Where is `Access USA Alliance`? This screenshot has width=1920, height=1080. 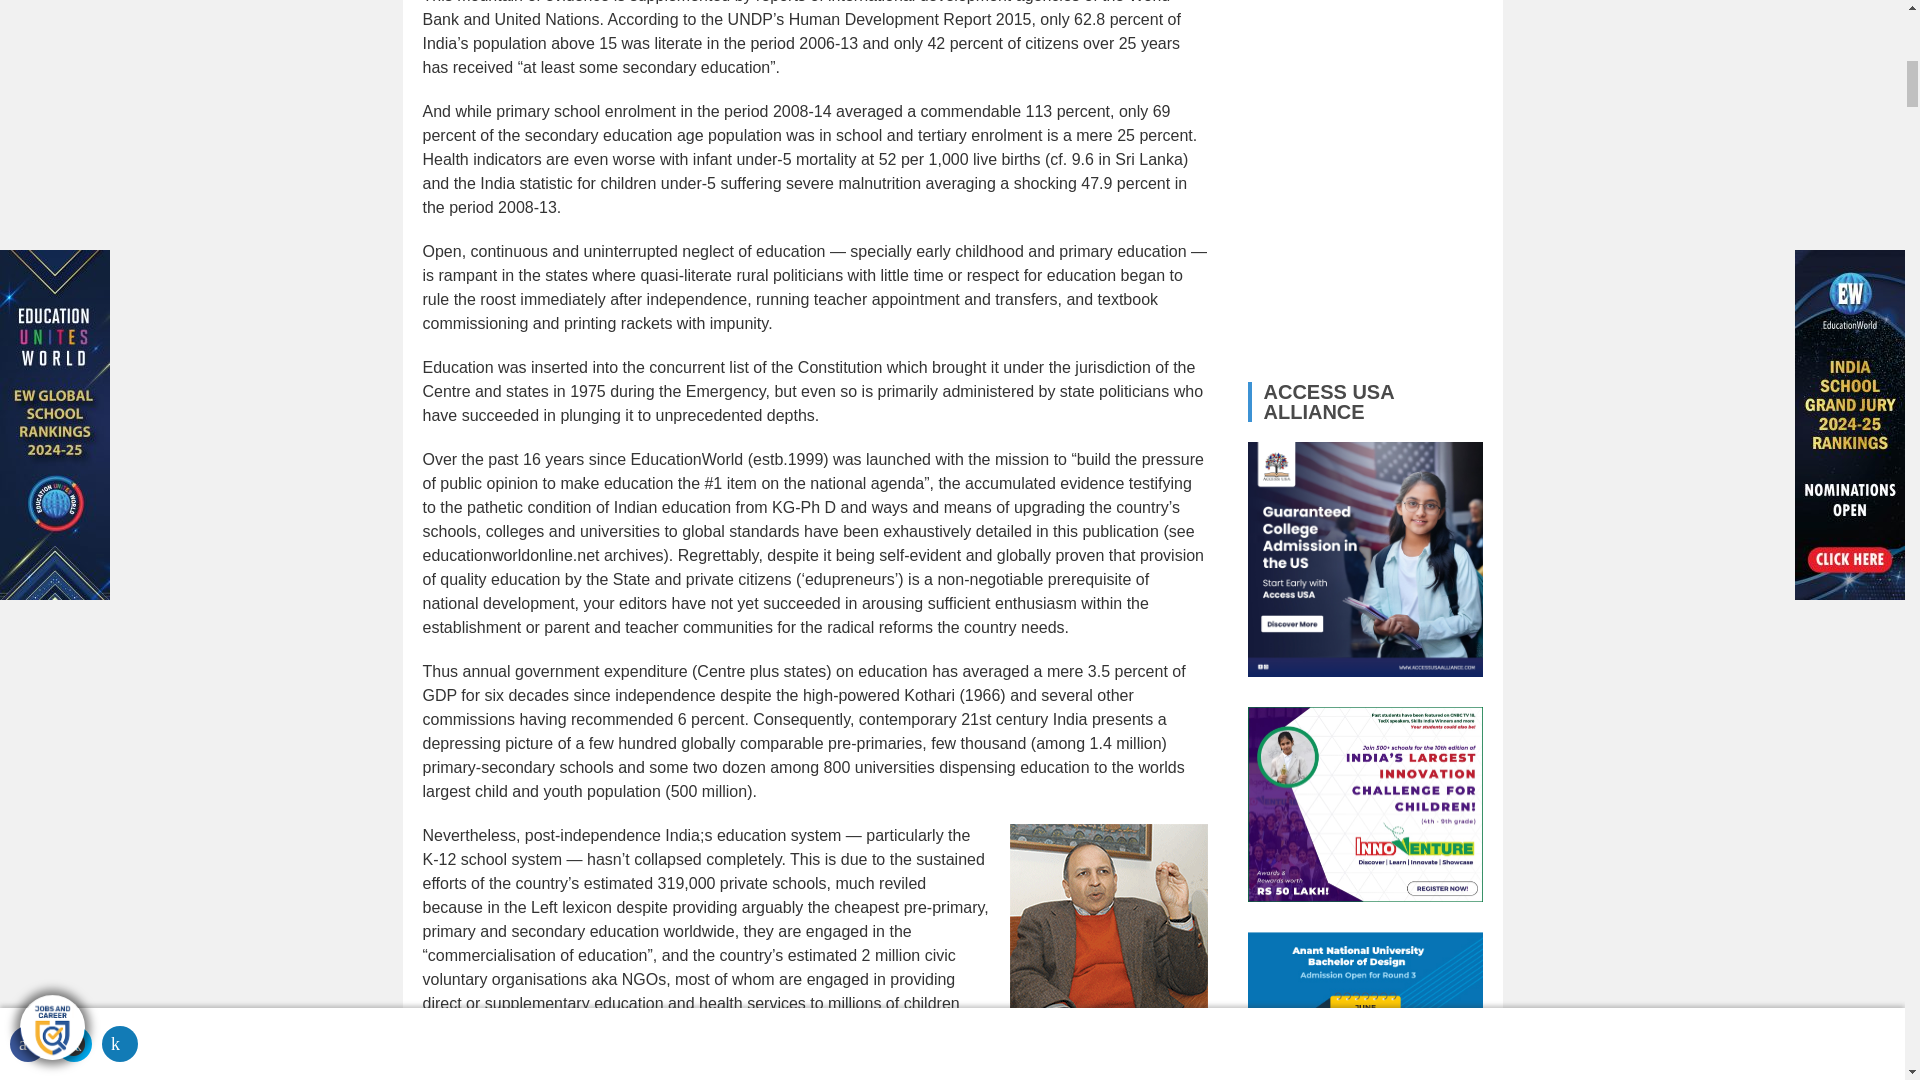 Access USA Alliance is located at coordinates (1365, 559).